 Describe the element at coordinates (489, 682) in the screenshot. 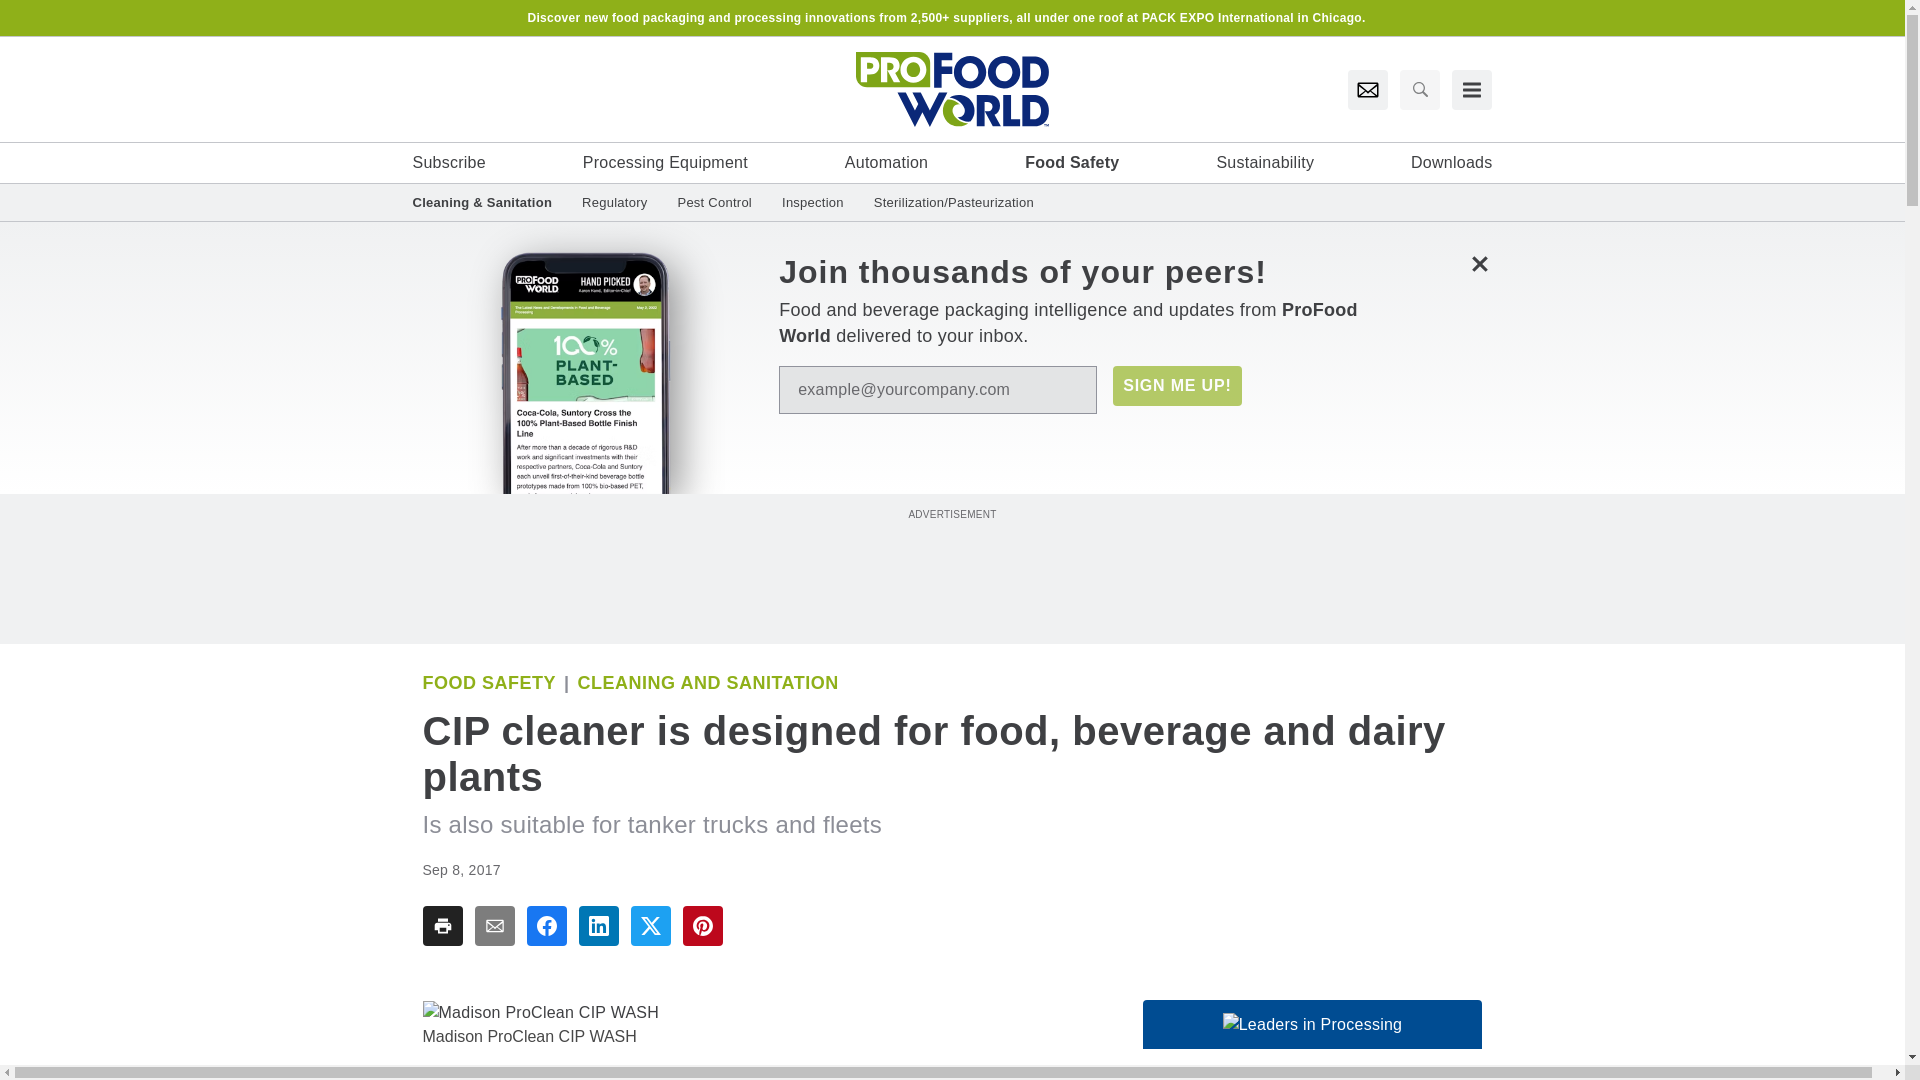

I see `Food Safety` at that location.